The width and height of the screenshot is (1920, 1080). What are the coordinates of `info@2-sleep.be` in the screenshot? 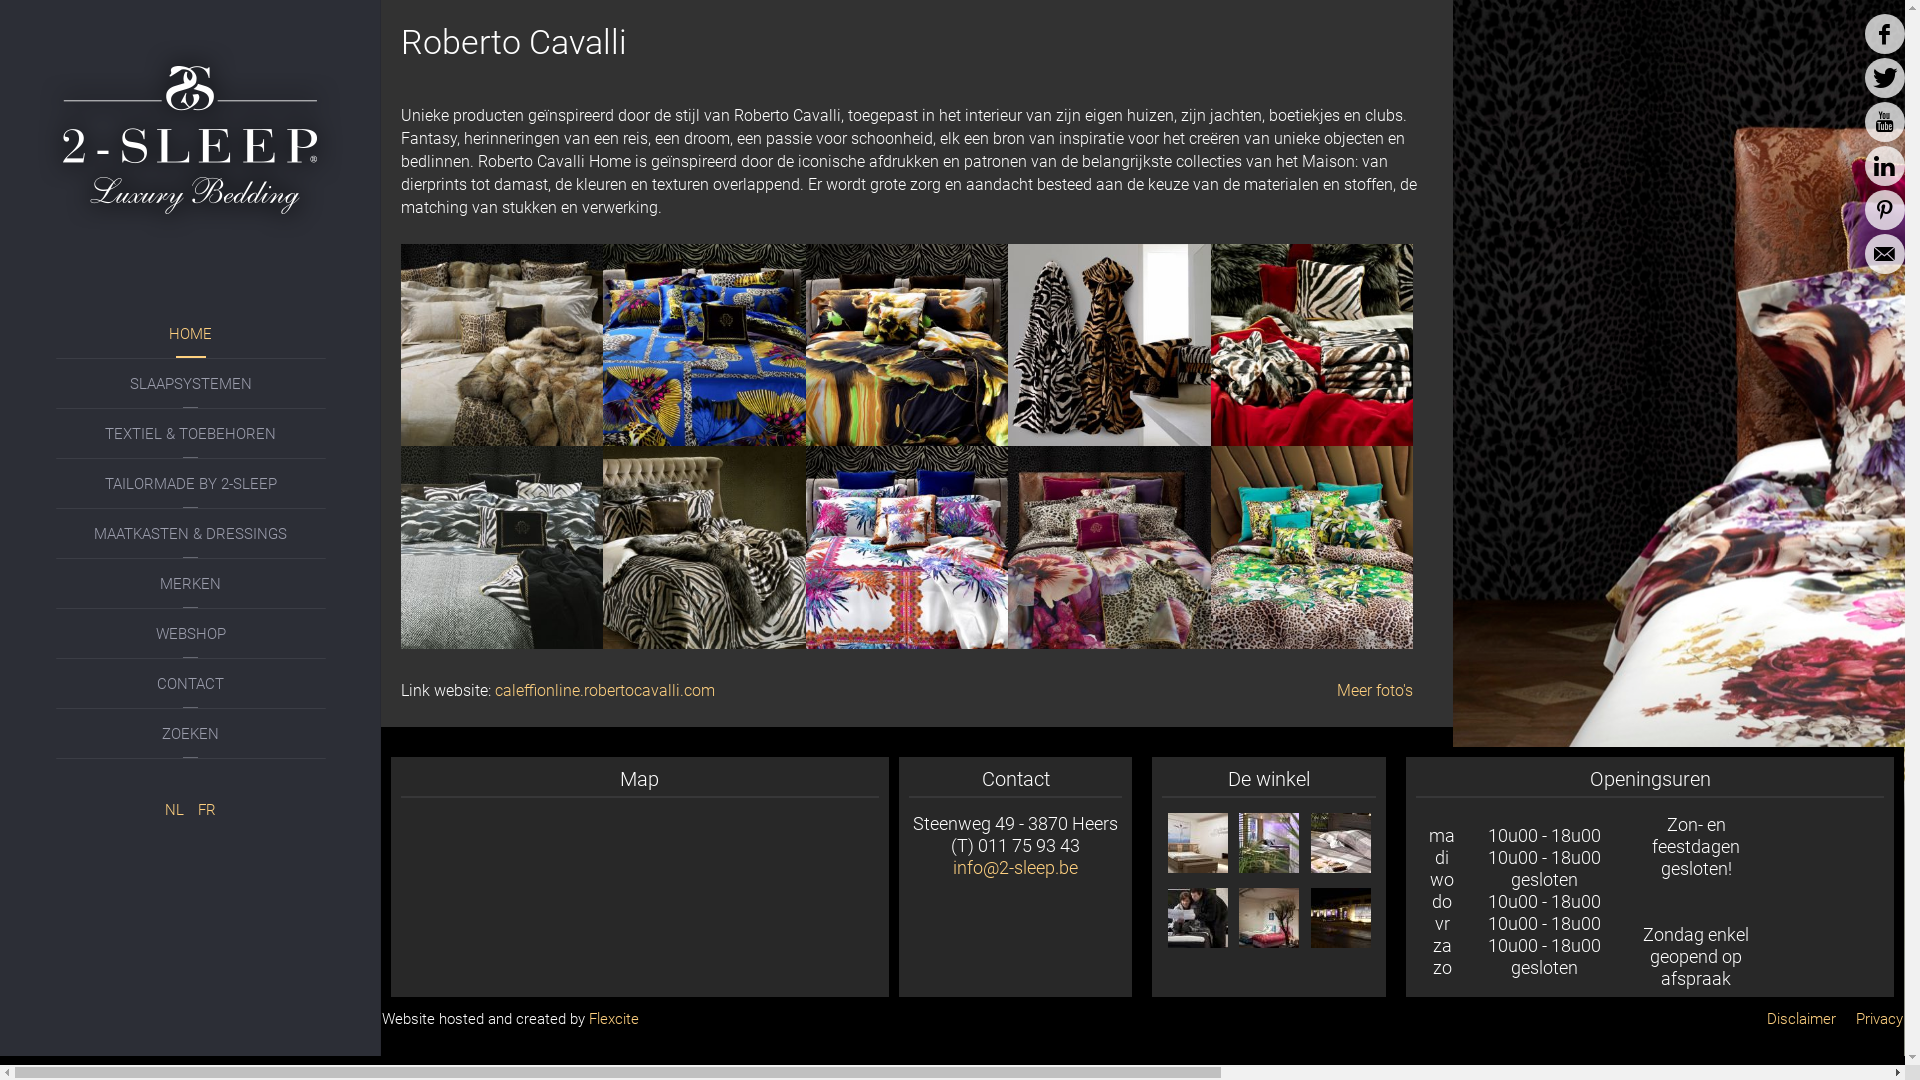 It's located at (1016, 868).